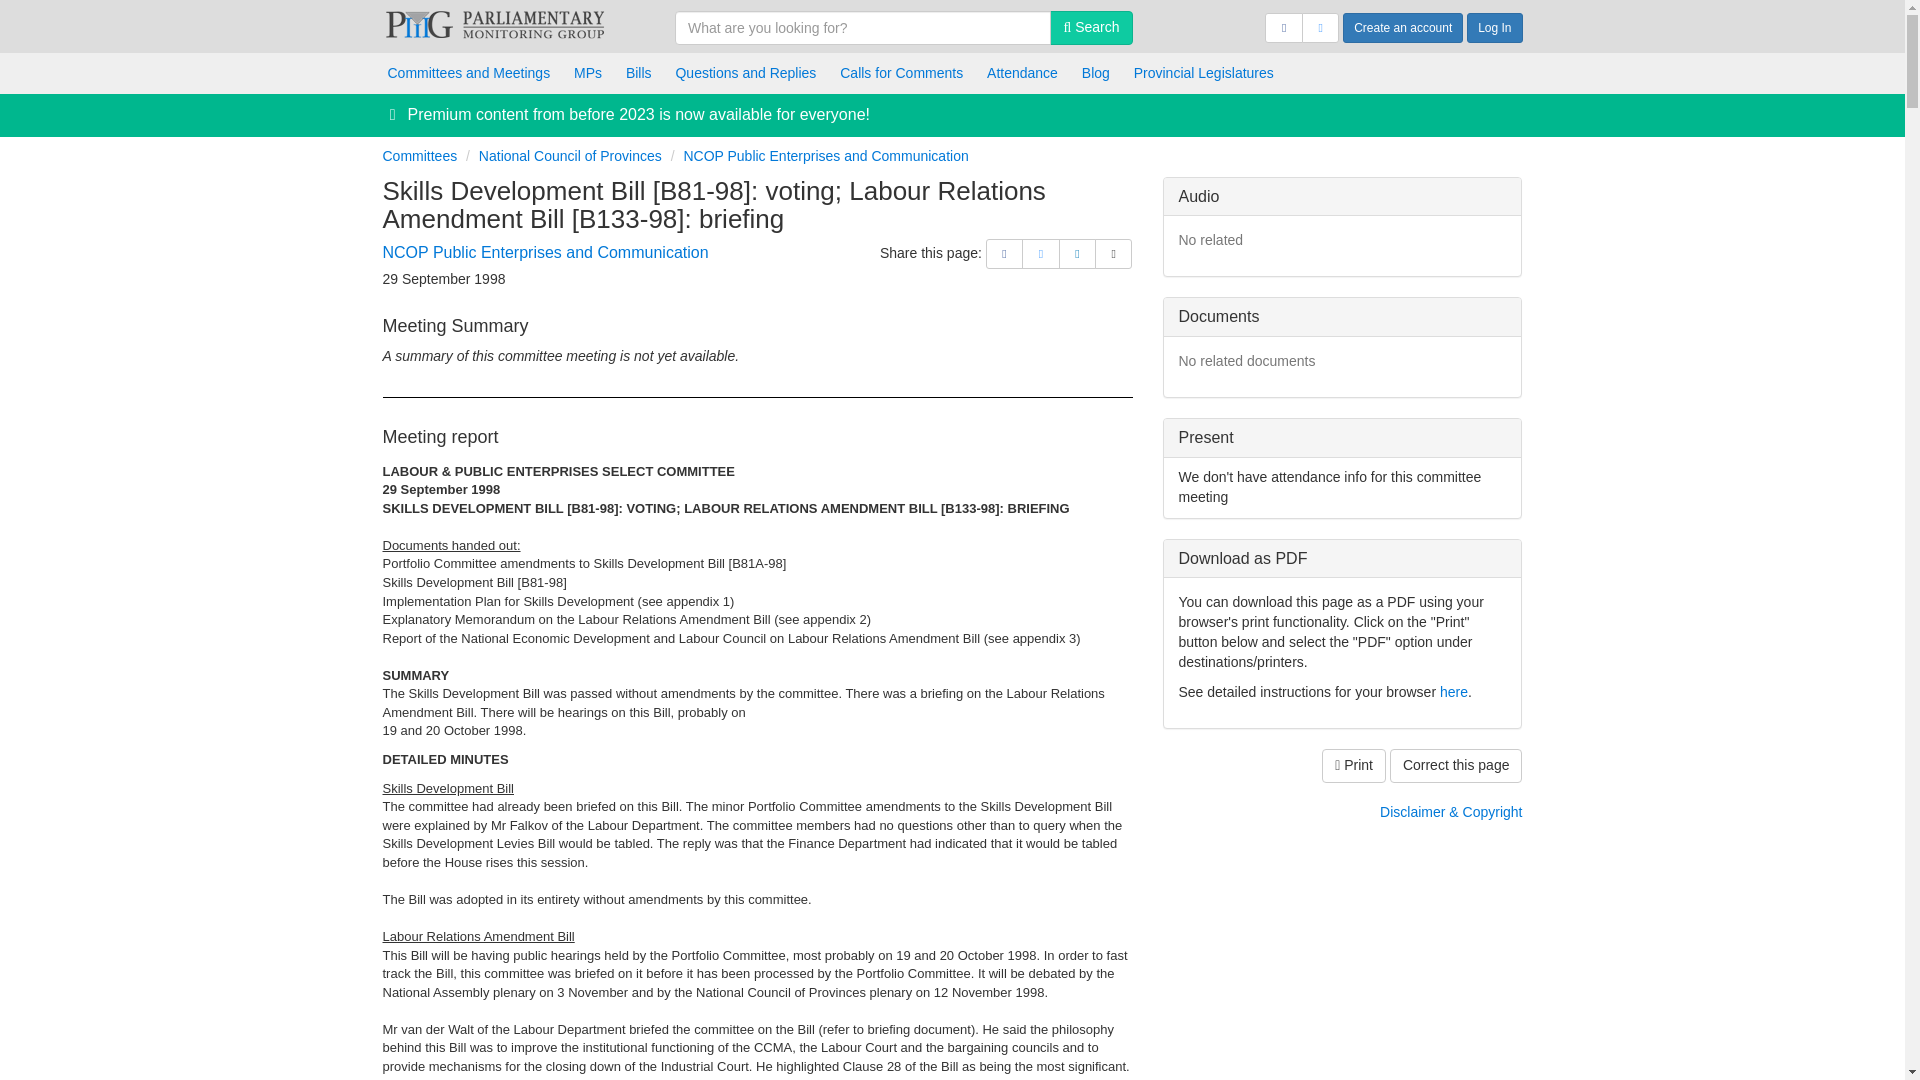 The height and width of the screenshot is (1080, 1920). I want to click on Bills, so click(639, 72).